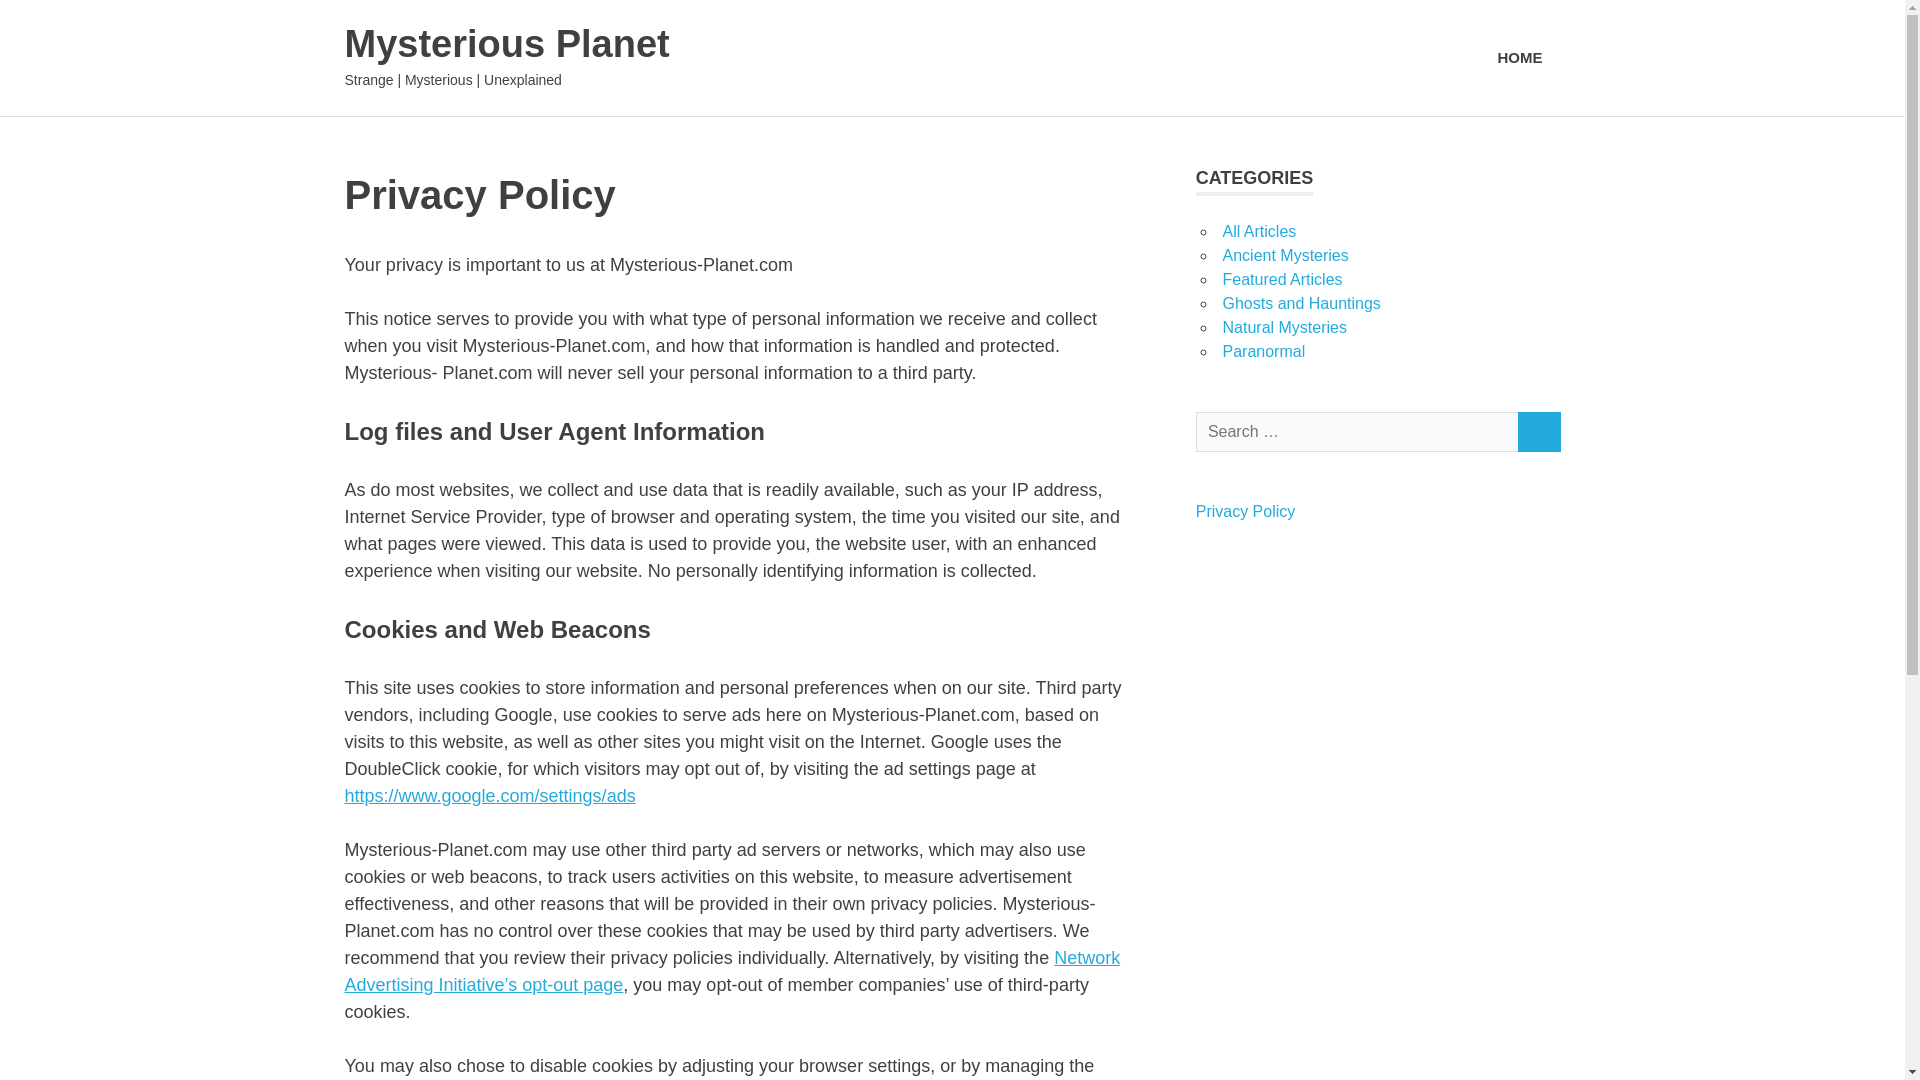 This screenshot has width=1920, height=1080. Describe the element at coordinates (1520, 58) in the screenshot. I see `HOME` at that location.